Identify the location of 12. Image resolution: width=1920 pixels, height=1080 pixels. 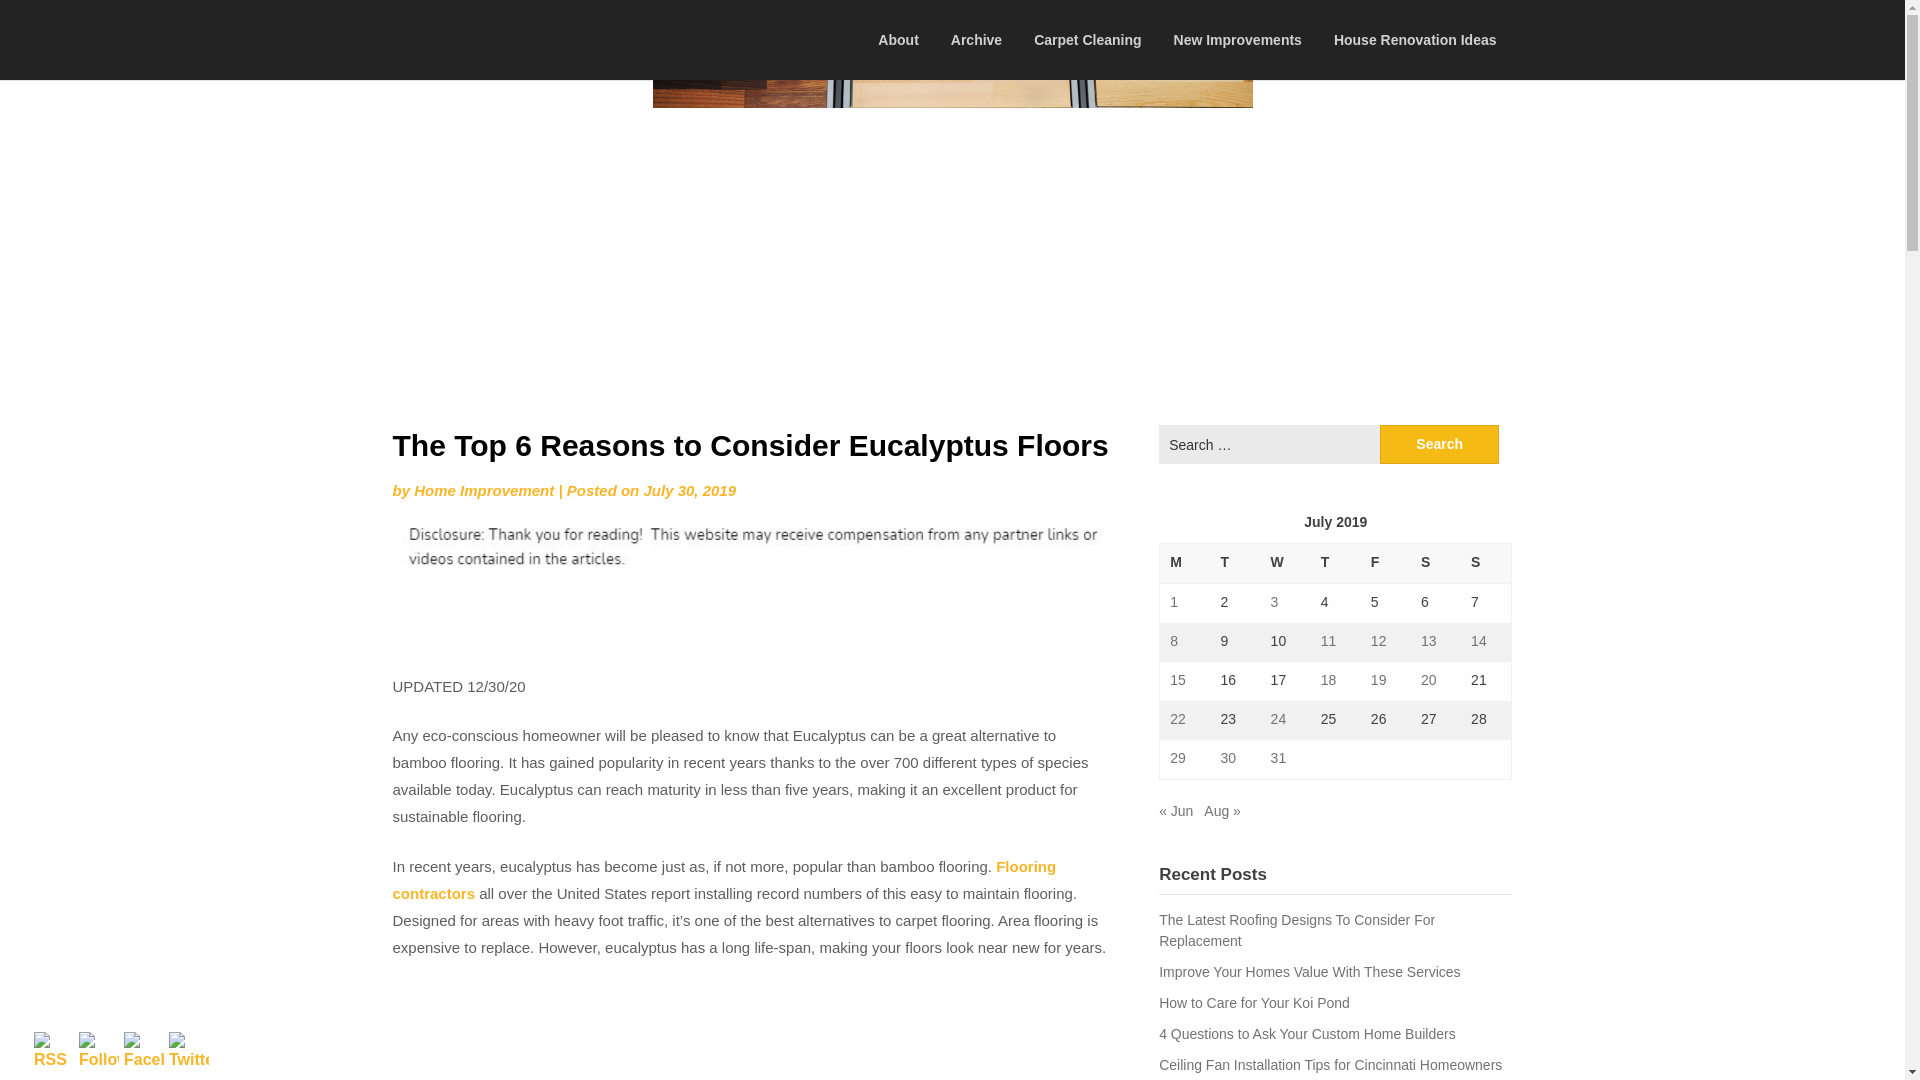
(1378, 640).